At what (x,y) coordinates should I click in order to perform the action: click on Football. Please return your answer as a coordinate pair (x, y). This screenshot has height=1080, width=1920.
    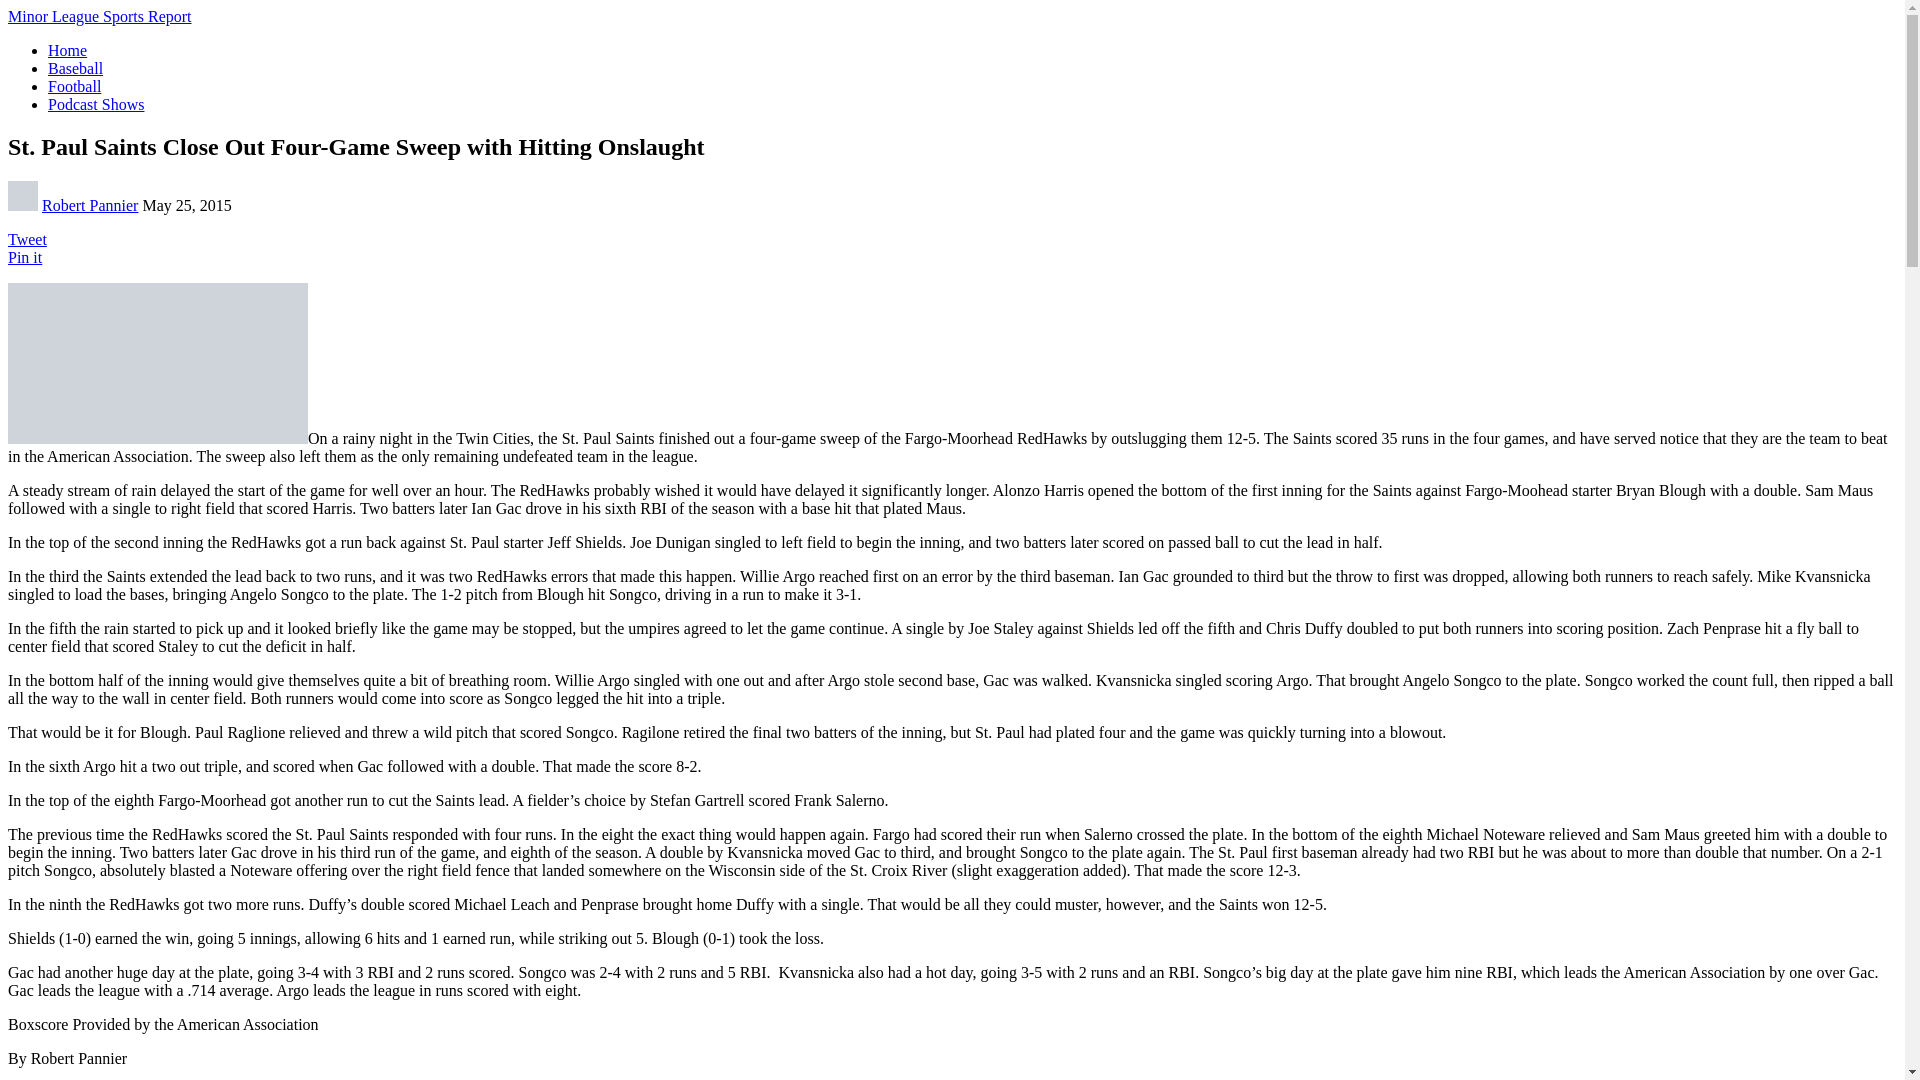
    Looking at the image, I should click on (74, 86).